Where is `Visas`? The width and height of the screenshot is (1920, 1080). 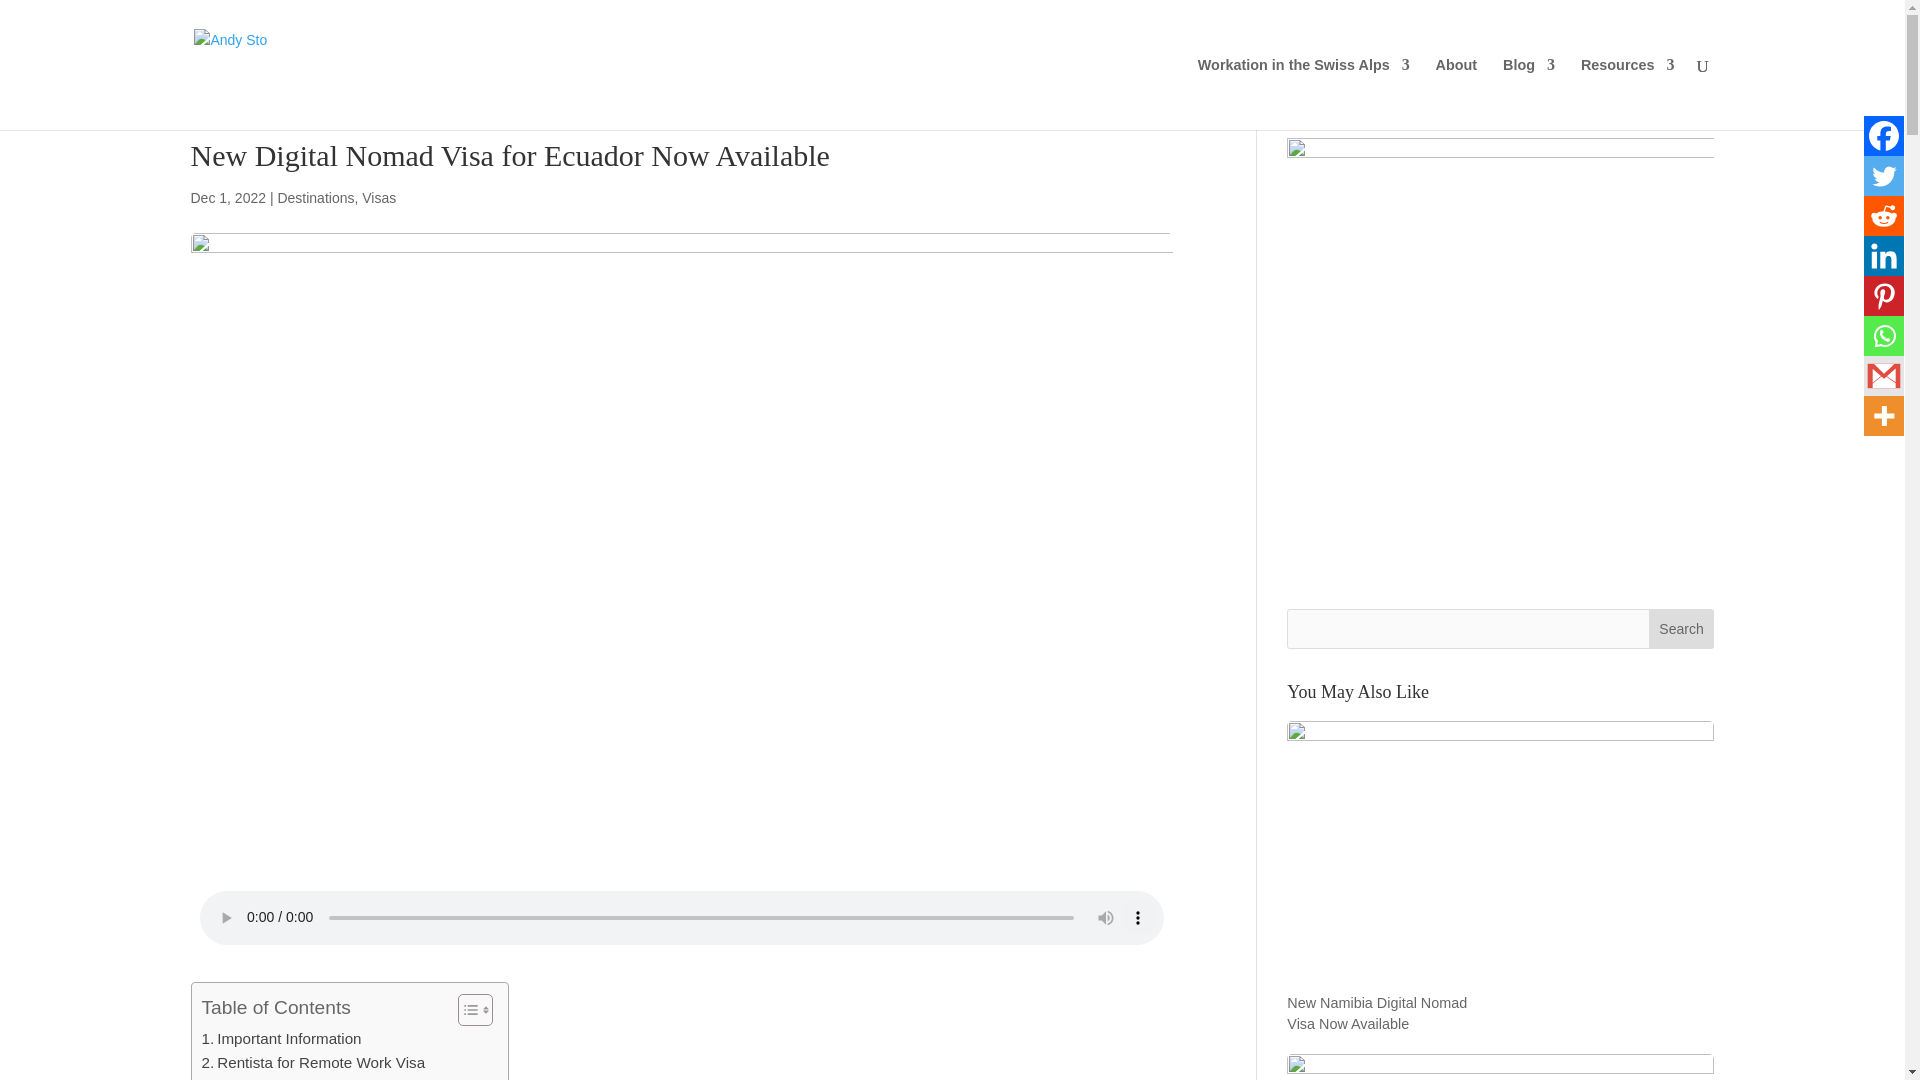
Visas is located at coordinates (378, 198).